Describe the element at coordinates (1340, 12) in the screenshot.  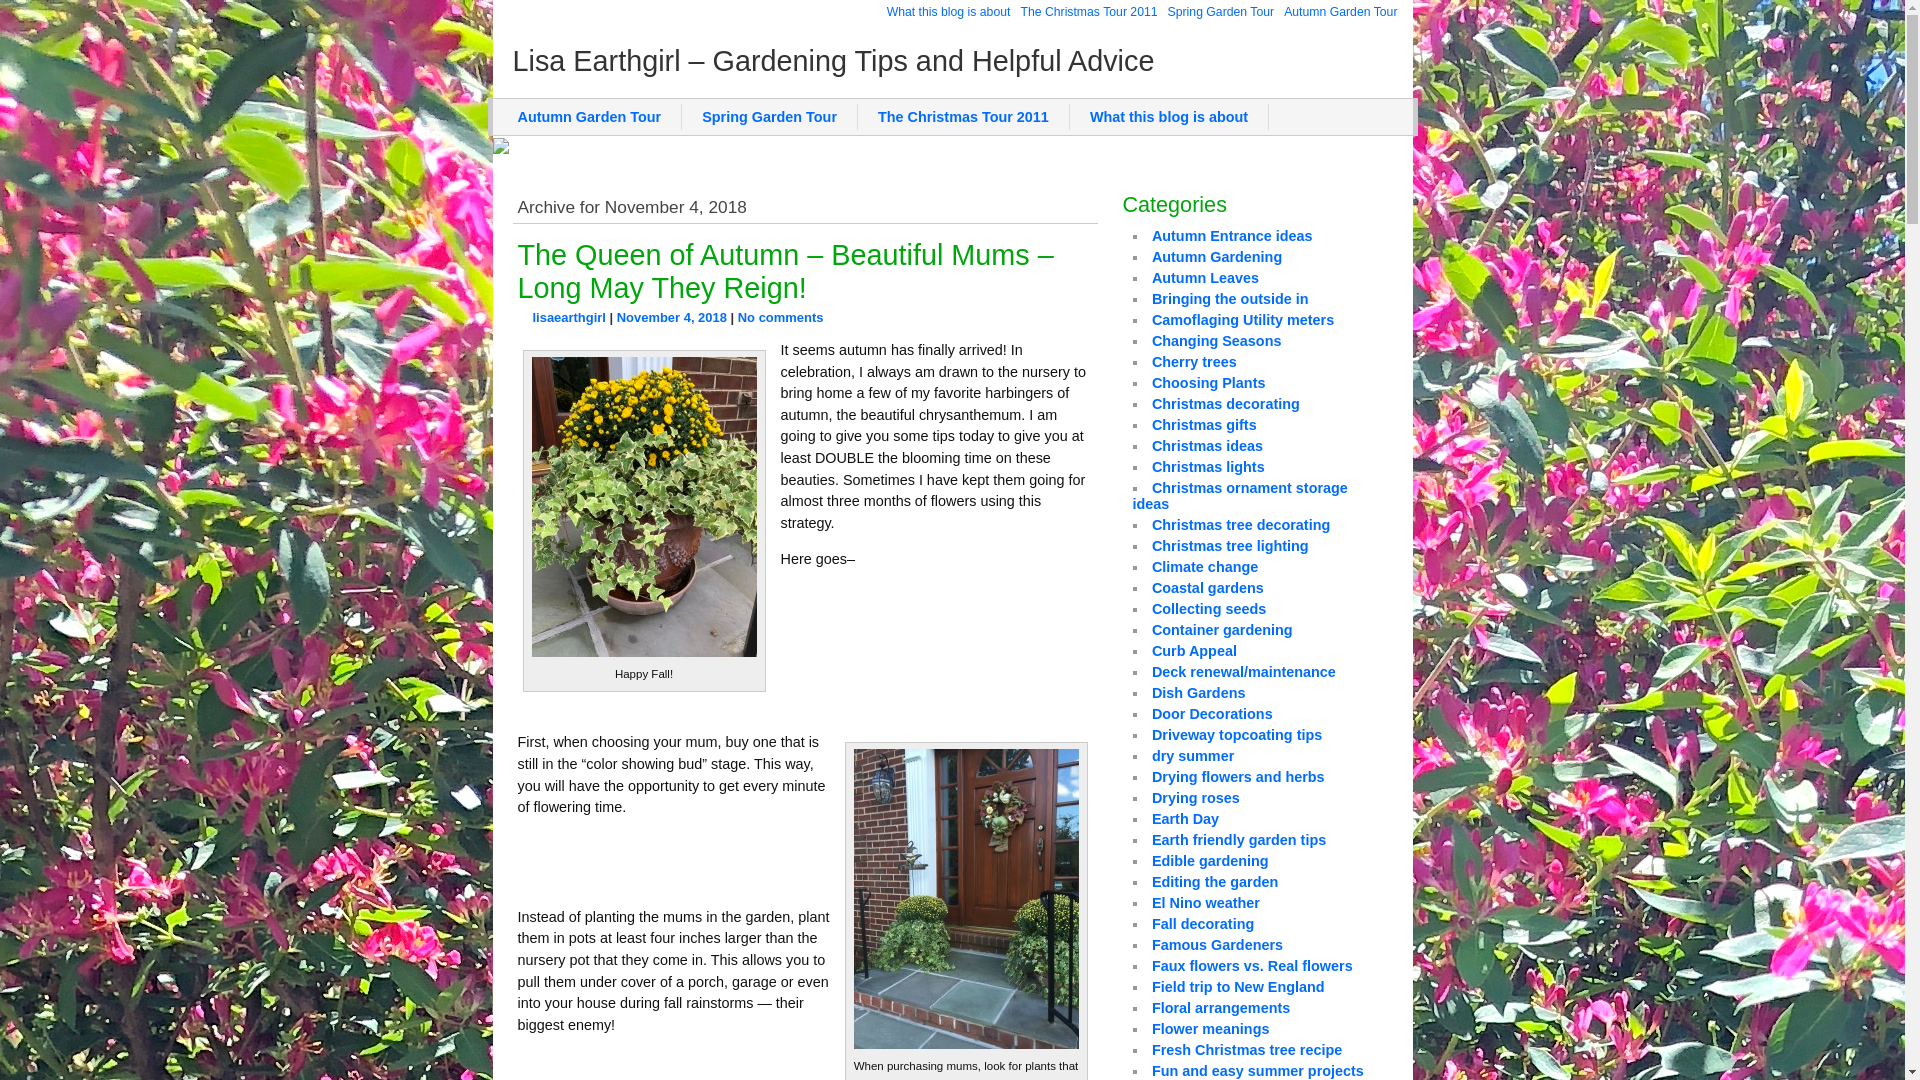
I see `Autumn Garden Tour` at that location.